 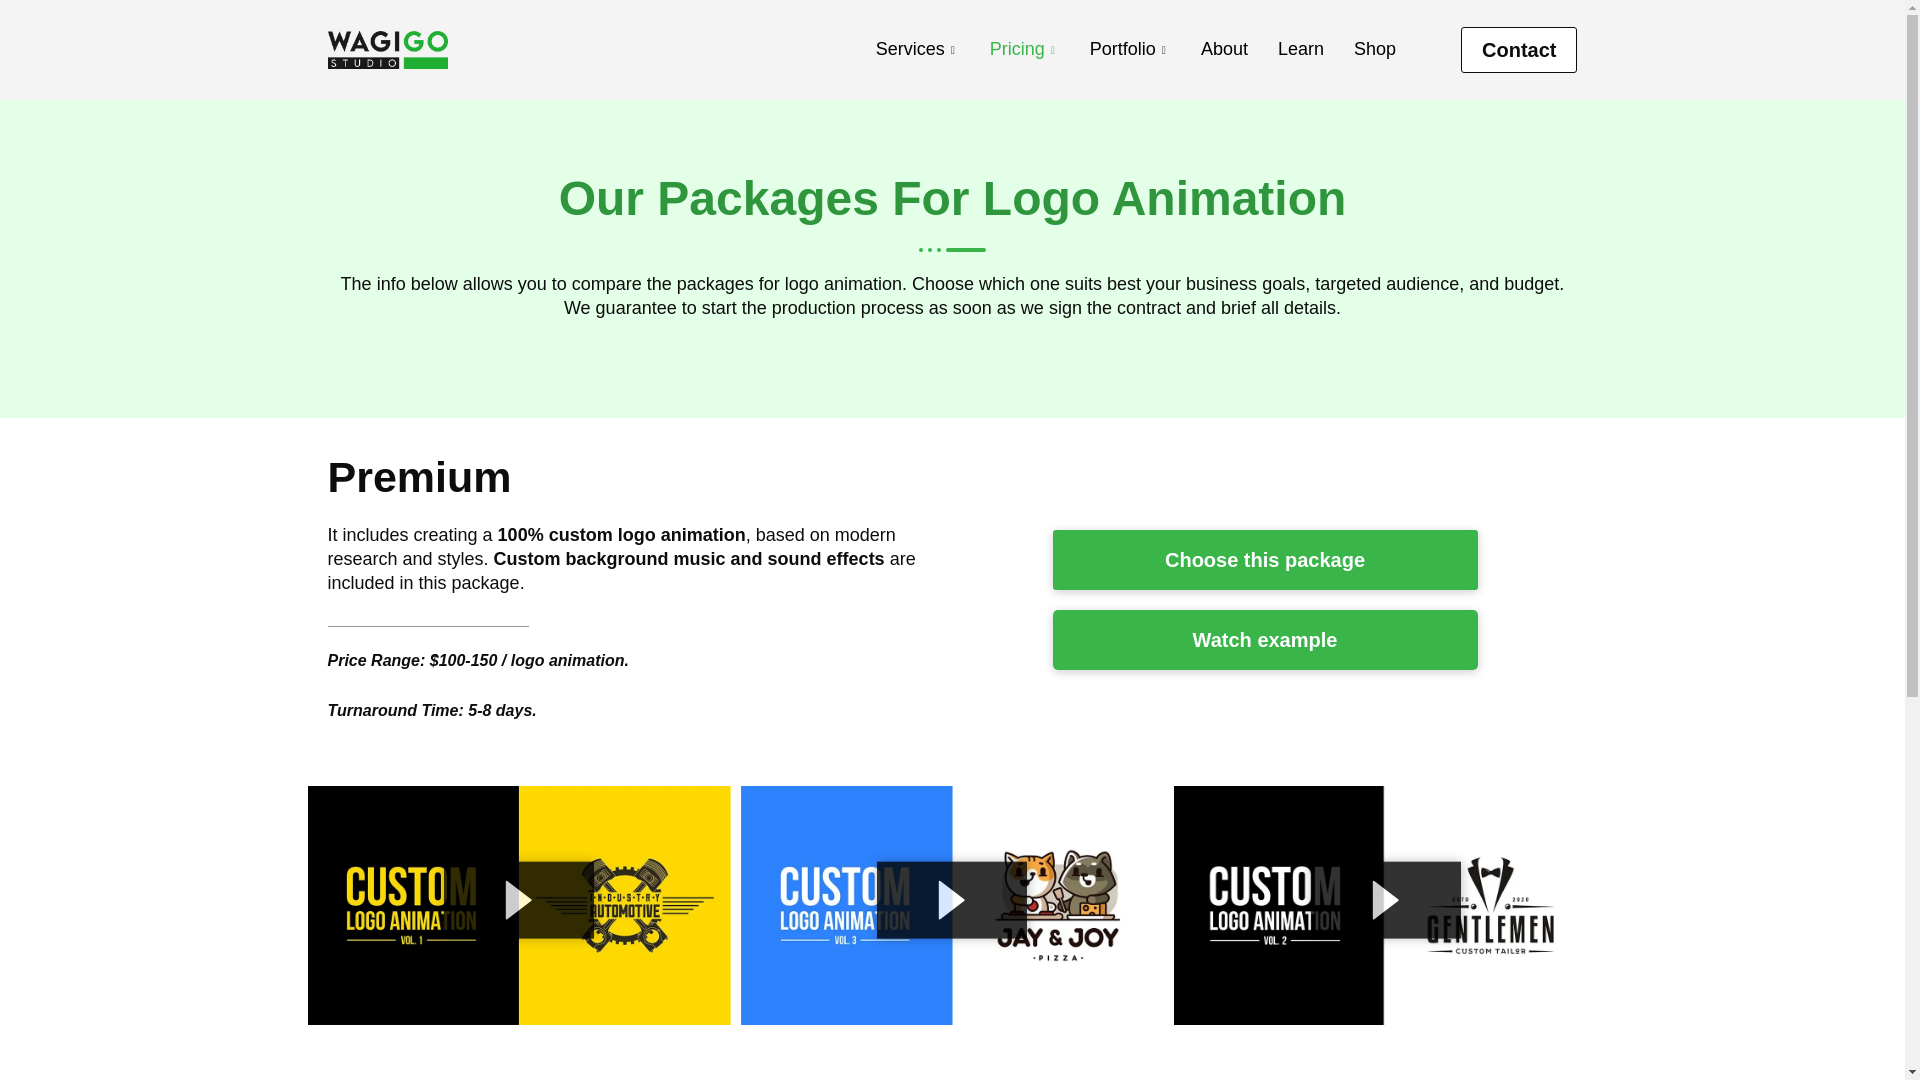 What do you see at coordinates (918, 50) in the screenshot?
I see `Services` at bounding box center [918, 50].